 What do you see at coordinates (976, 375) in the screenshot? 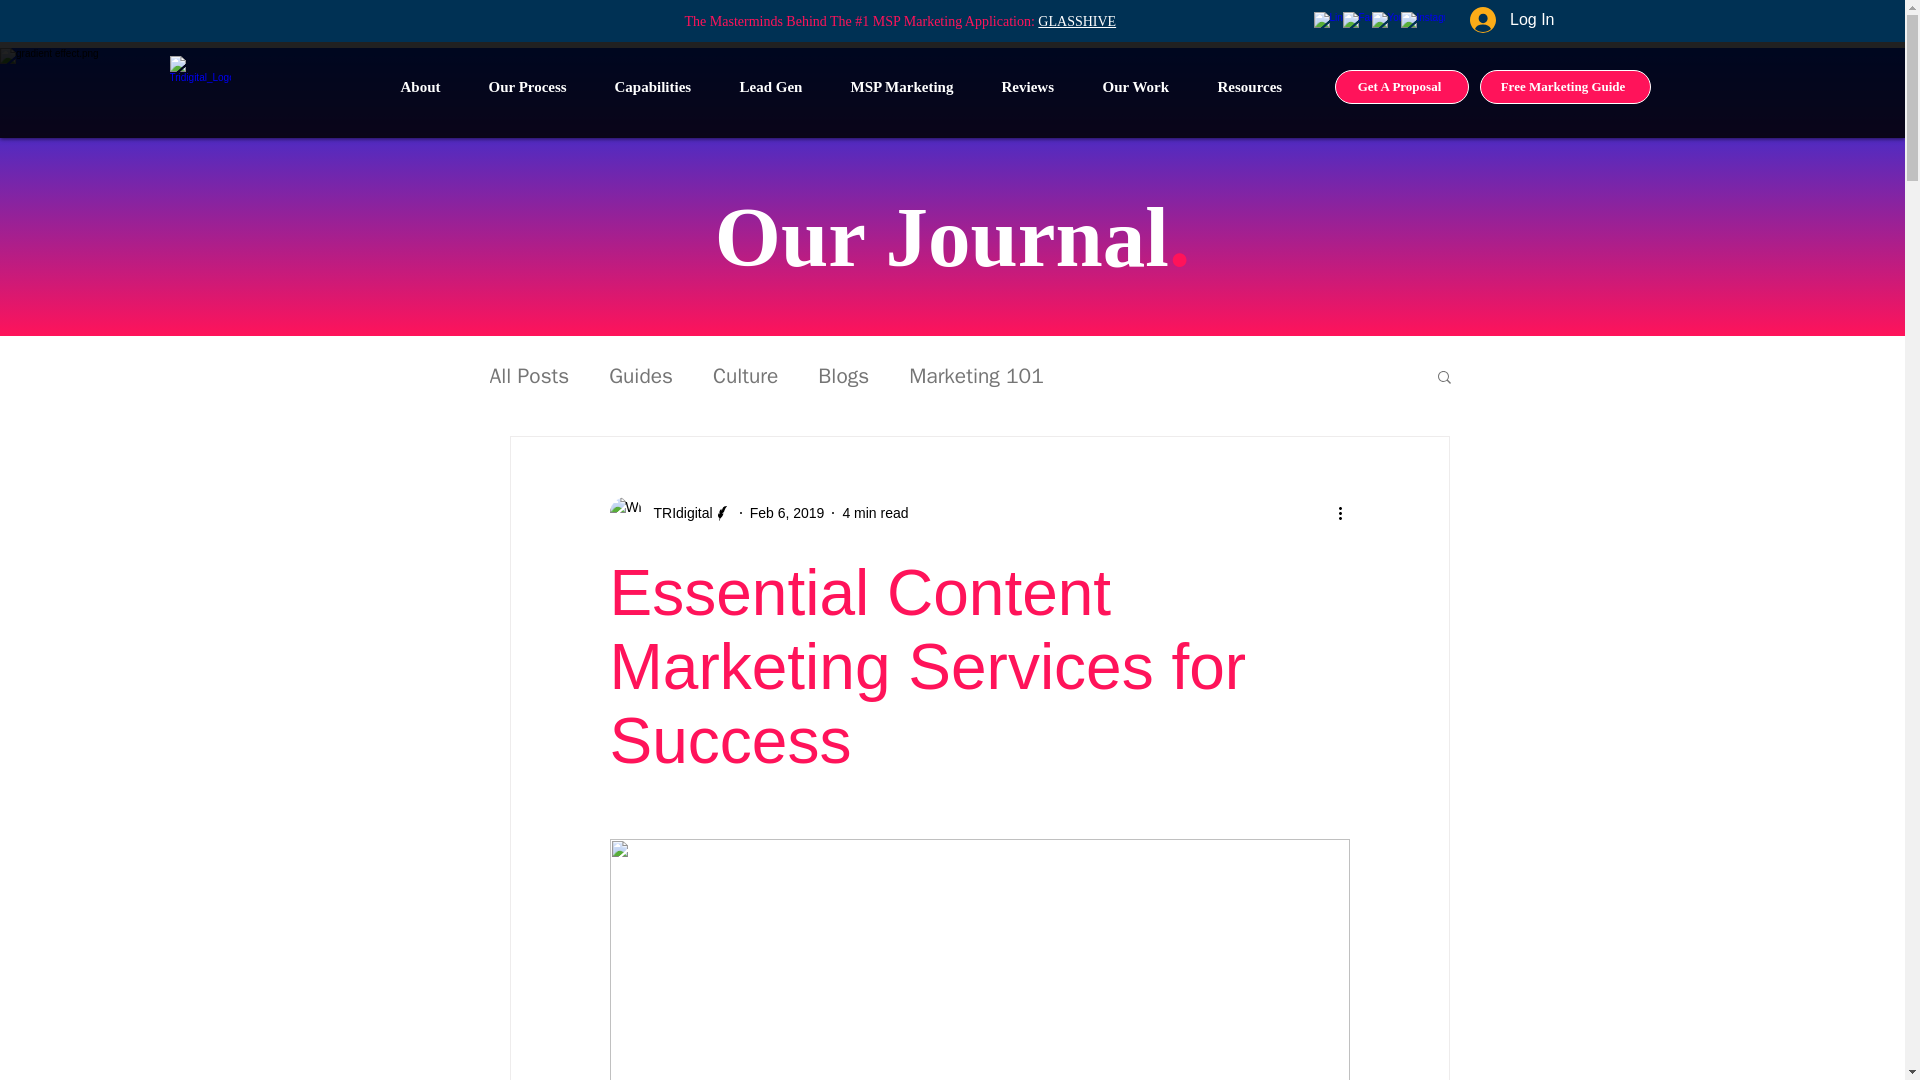
I see `Marketing 101` at bounding box center [976, 375].